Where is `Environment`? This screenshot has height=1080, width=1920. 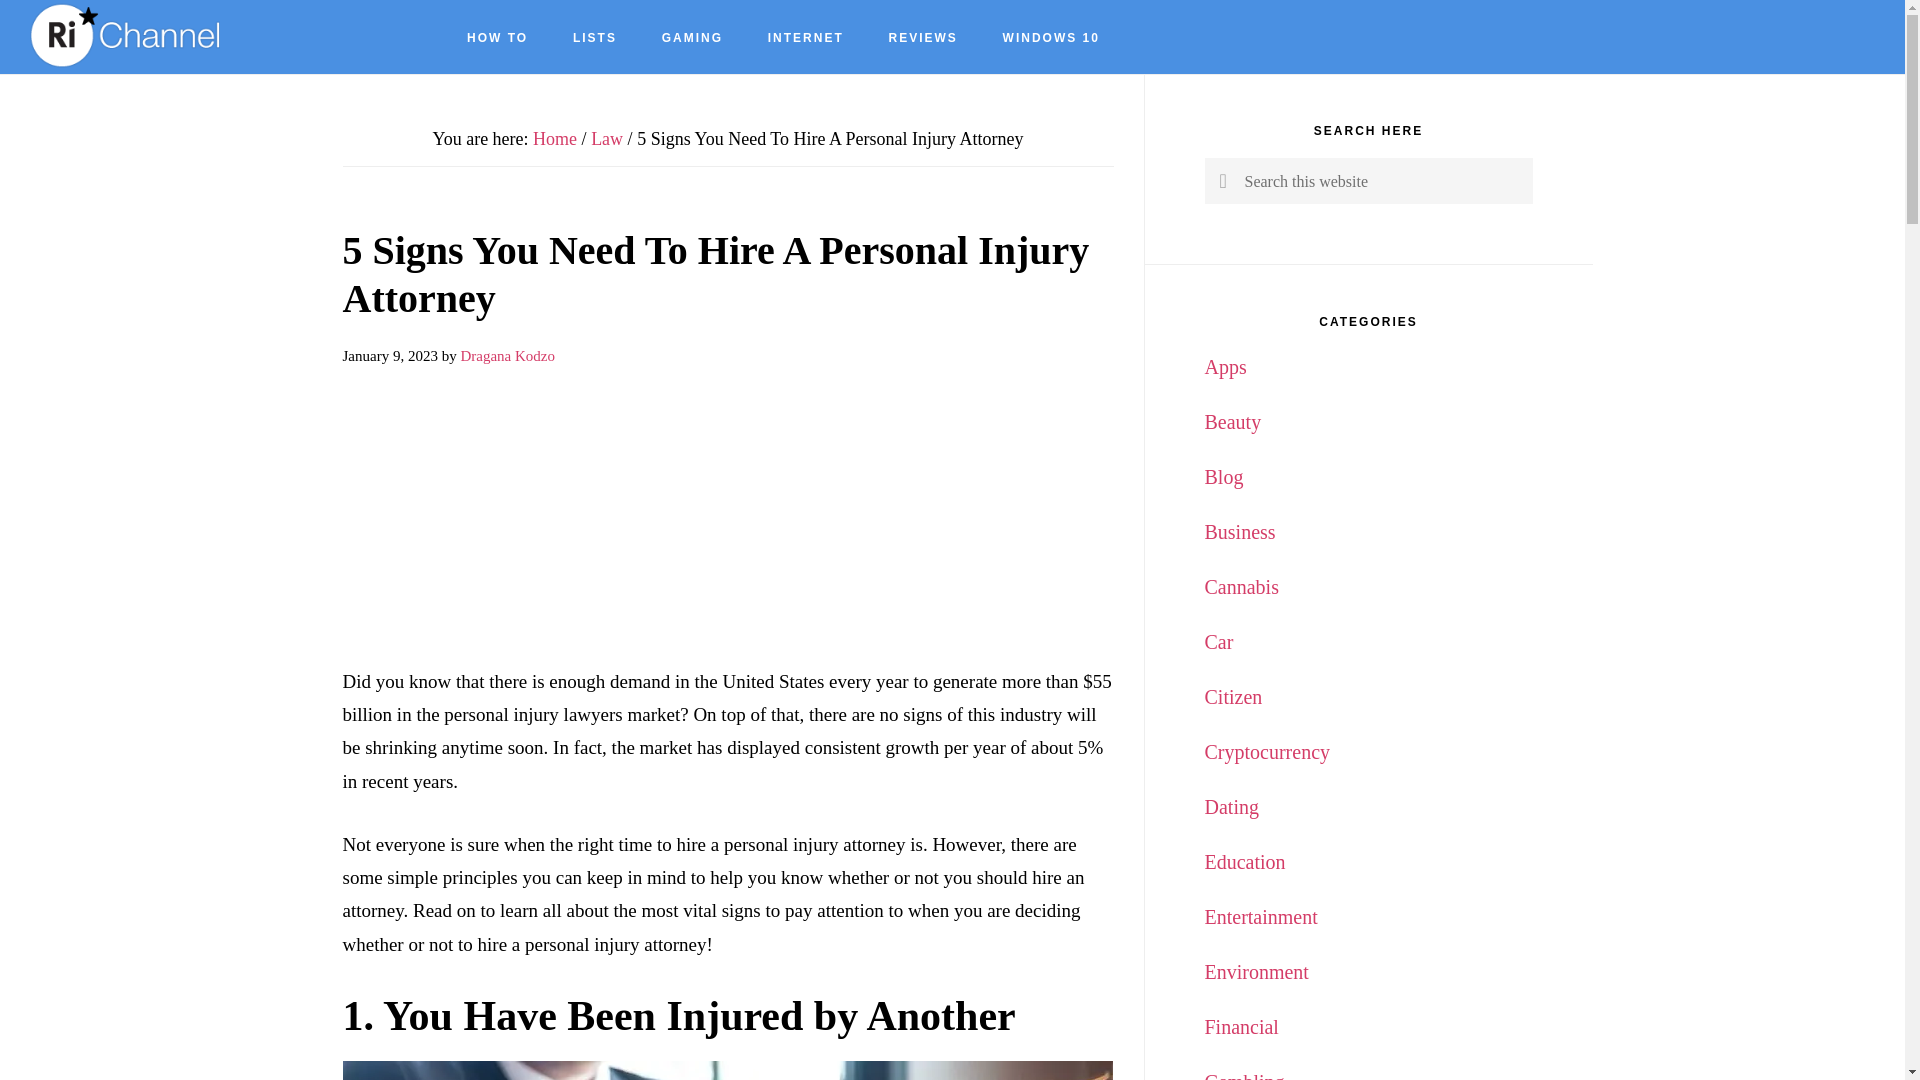 Environment is located at coordinates (1255, 972).